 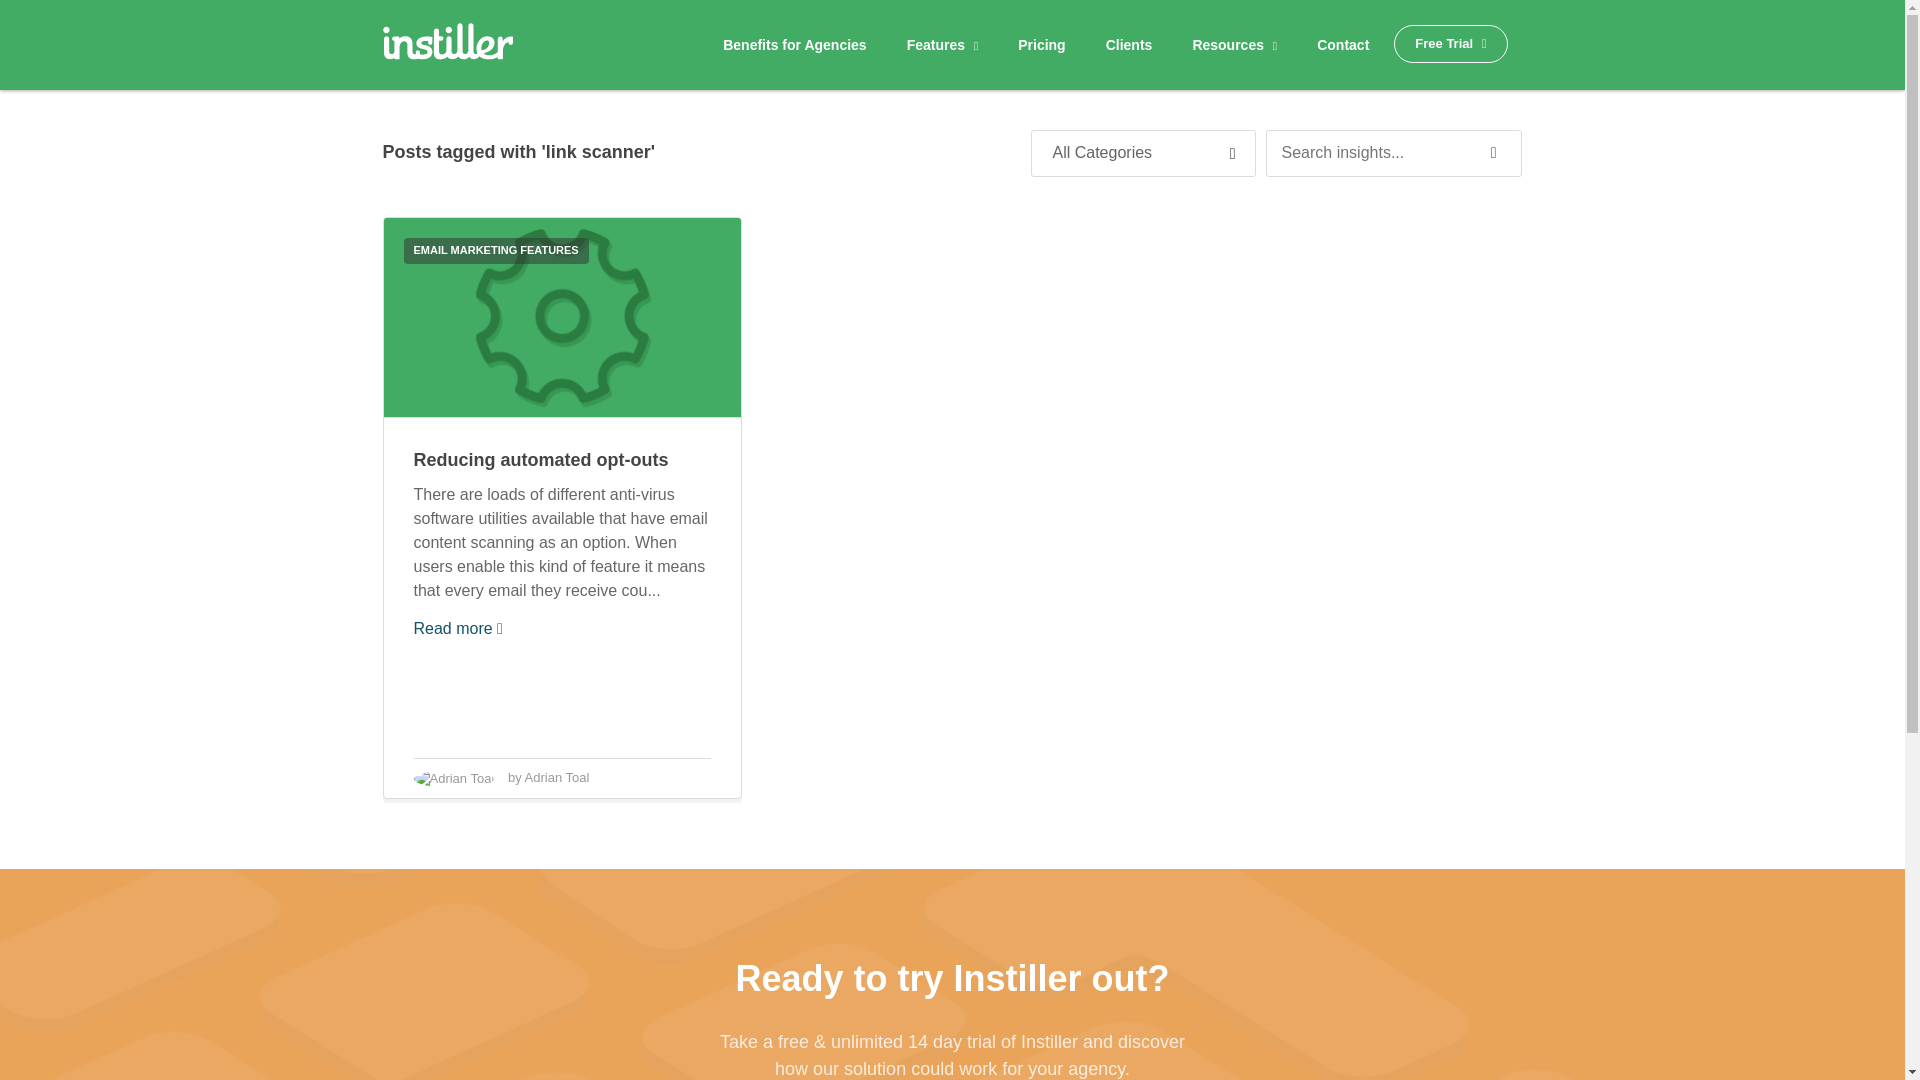 What do you see at coordinates (556, 778) in the screenshot?
I see `Adrian Toal` at bounding box center [556, 778].